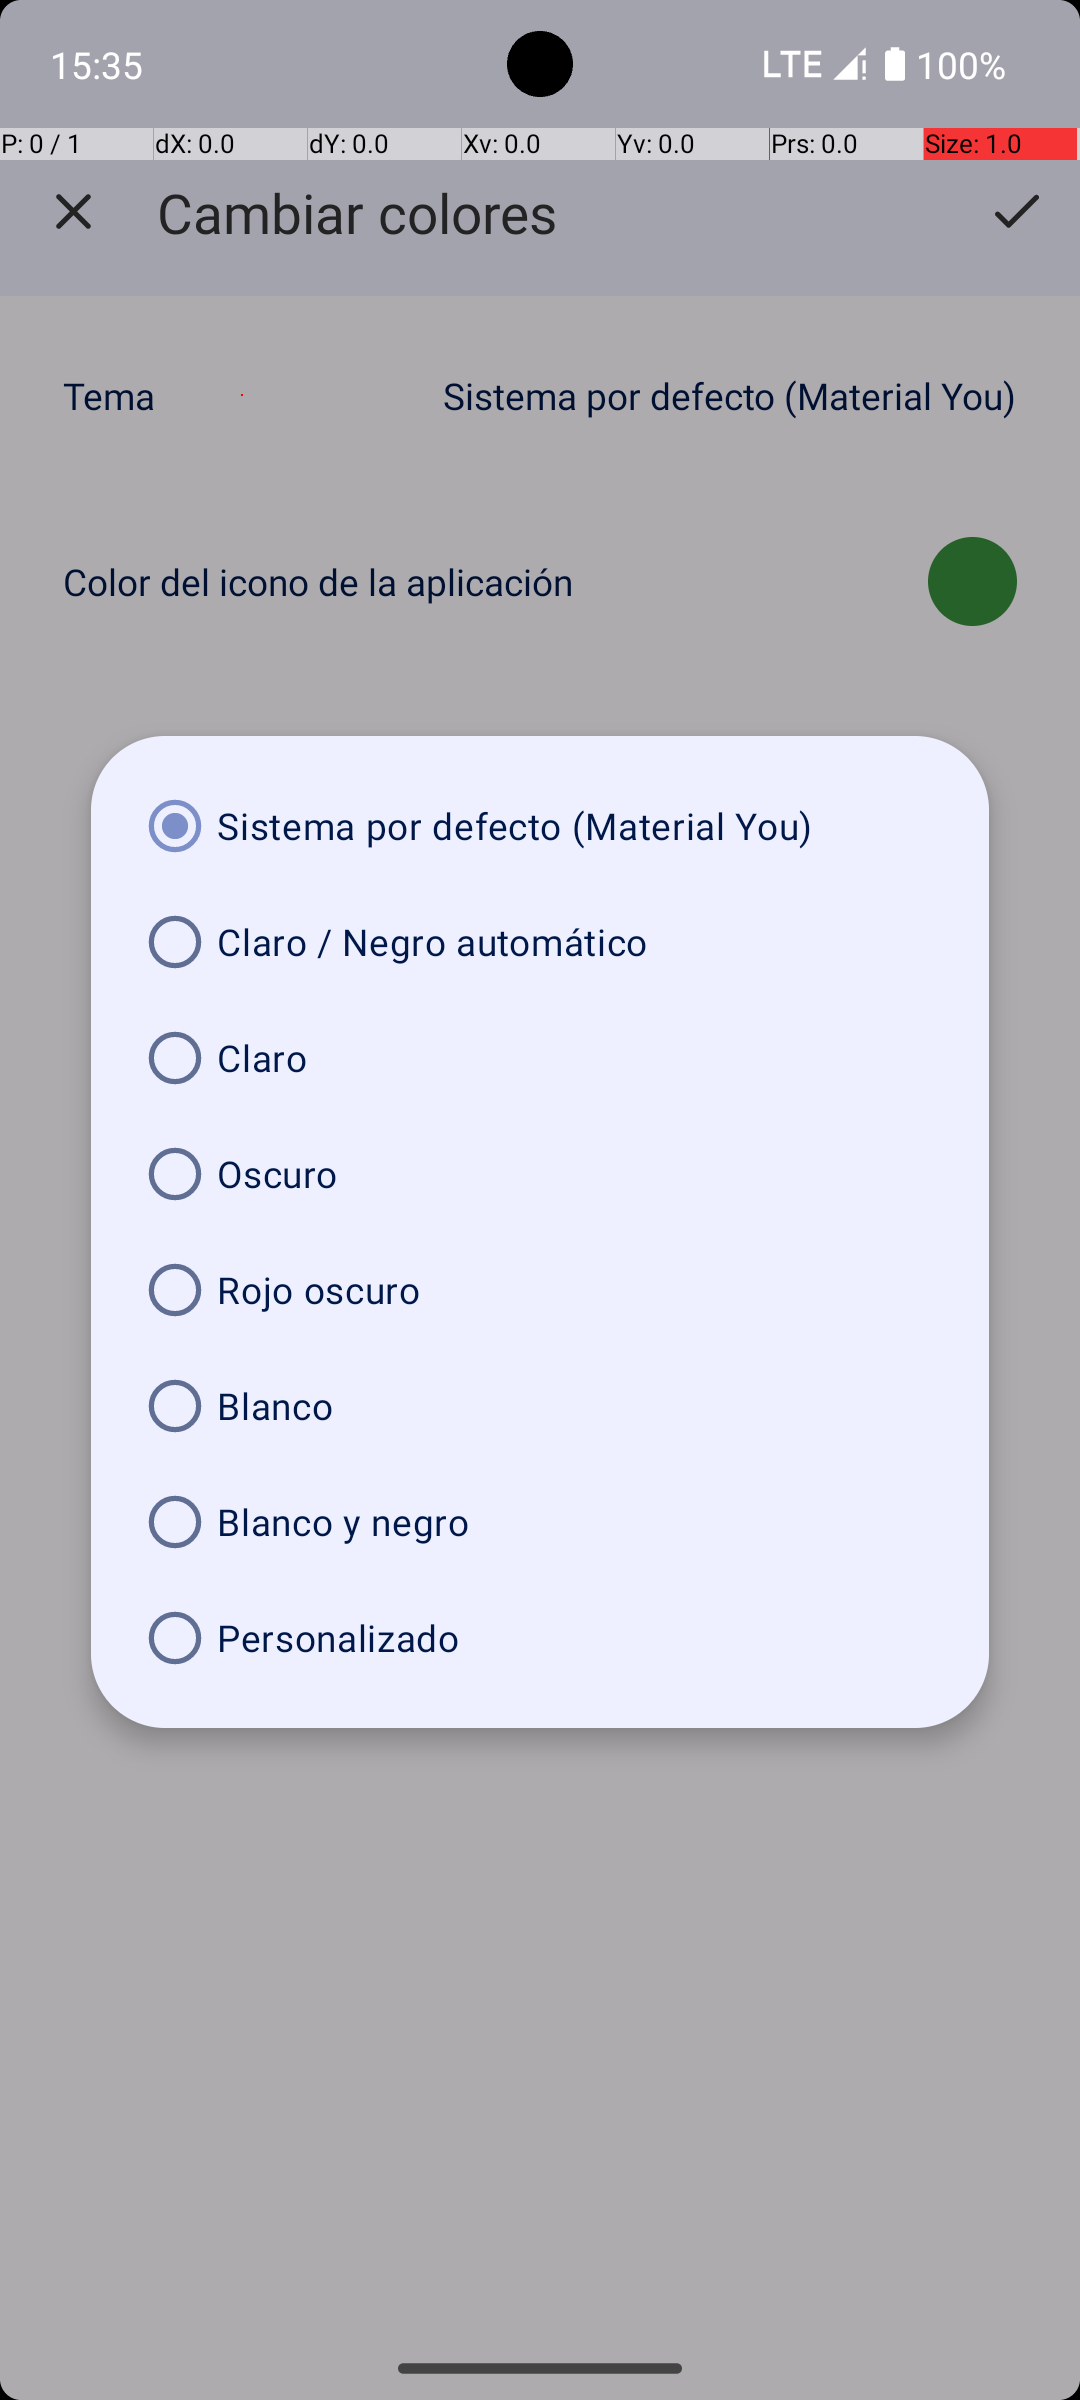 The width and height of the screenshot is (1080, 2400). Describe the element at coordinates (540, 1058) in the screenshot. I see `Claro` at that location.